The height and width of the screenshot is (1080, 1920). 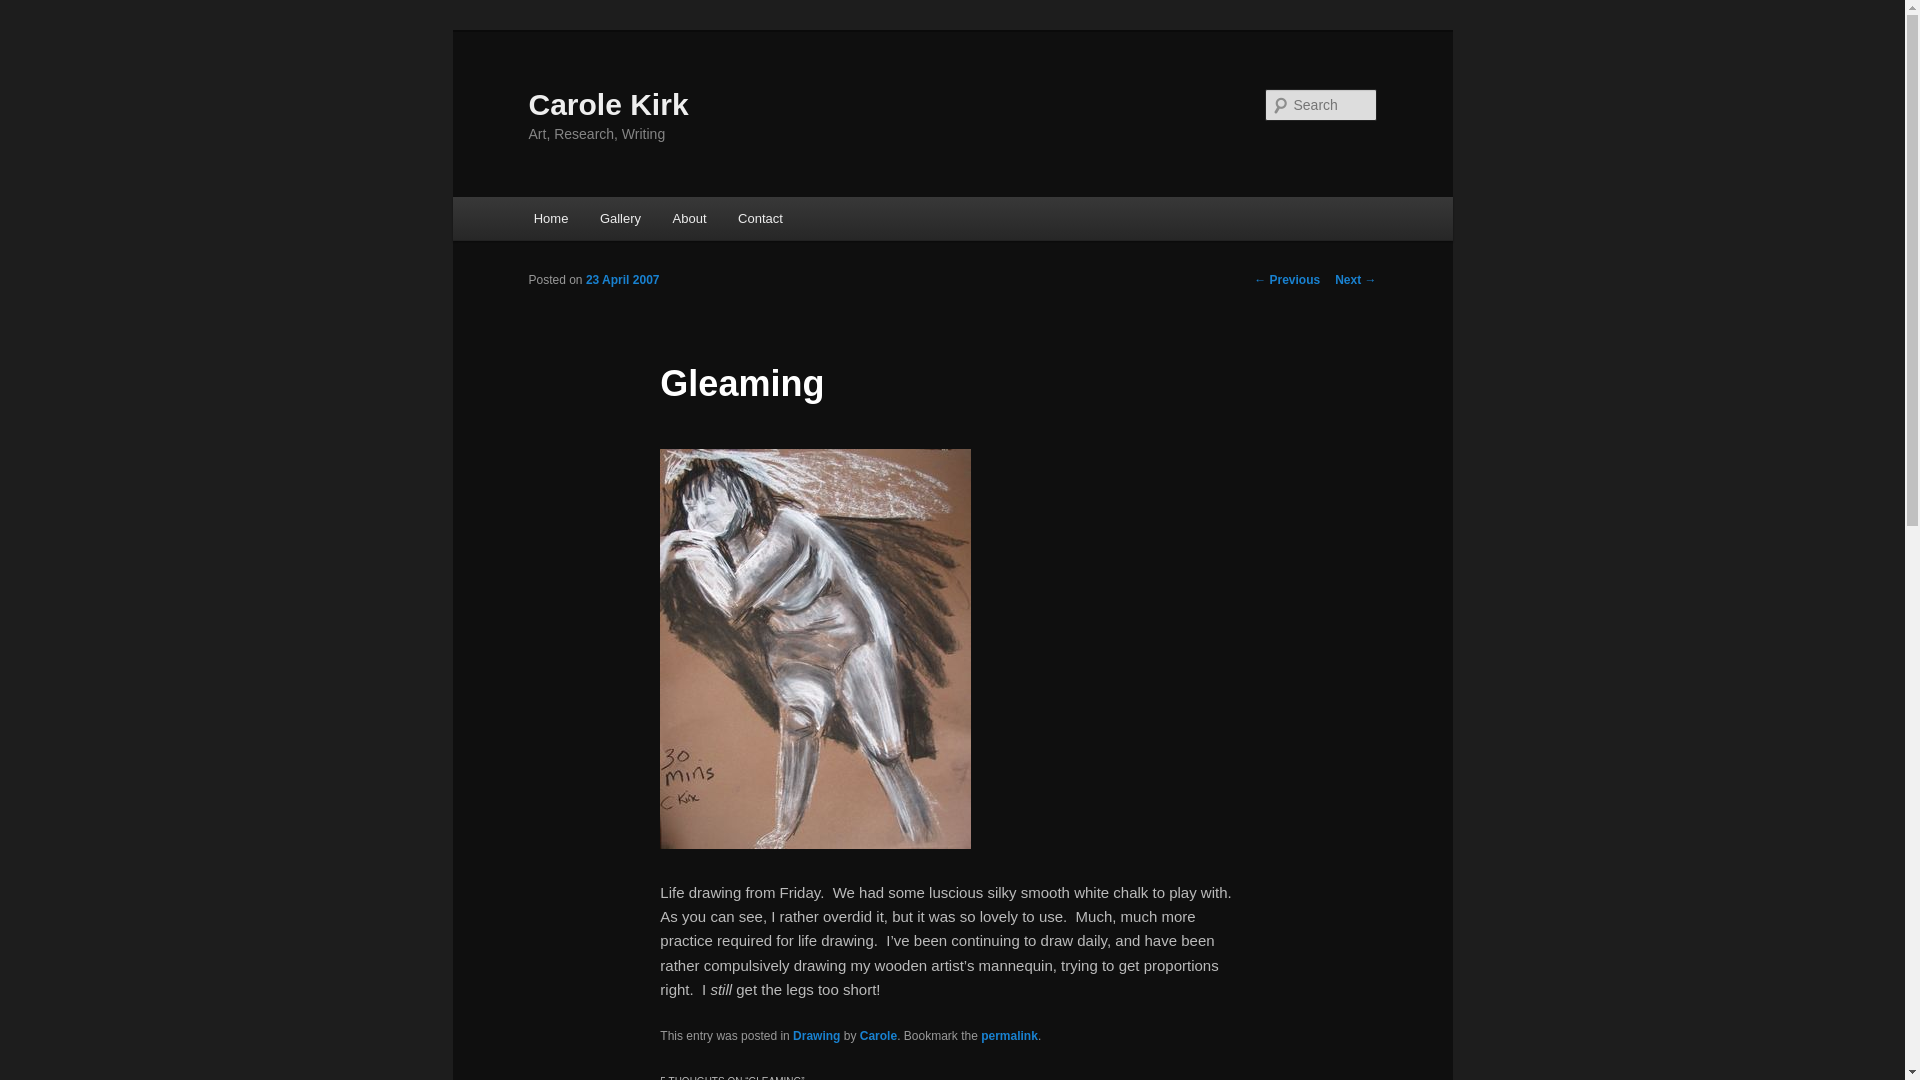 What do you see at coordinates (622, 280) in the screenshot?
I see `9:31 pm` at bounding box center [622, 280].